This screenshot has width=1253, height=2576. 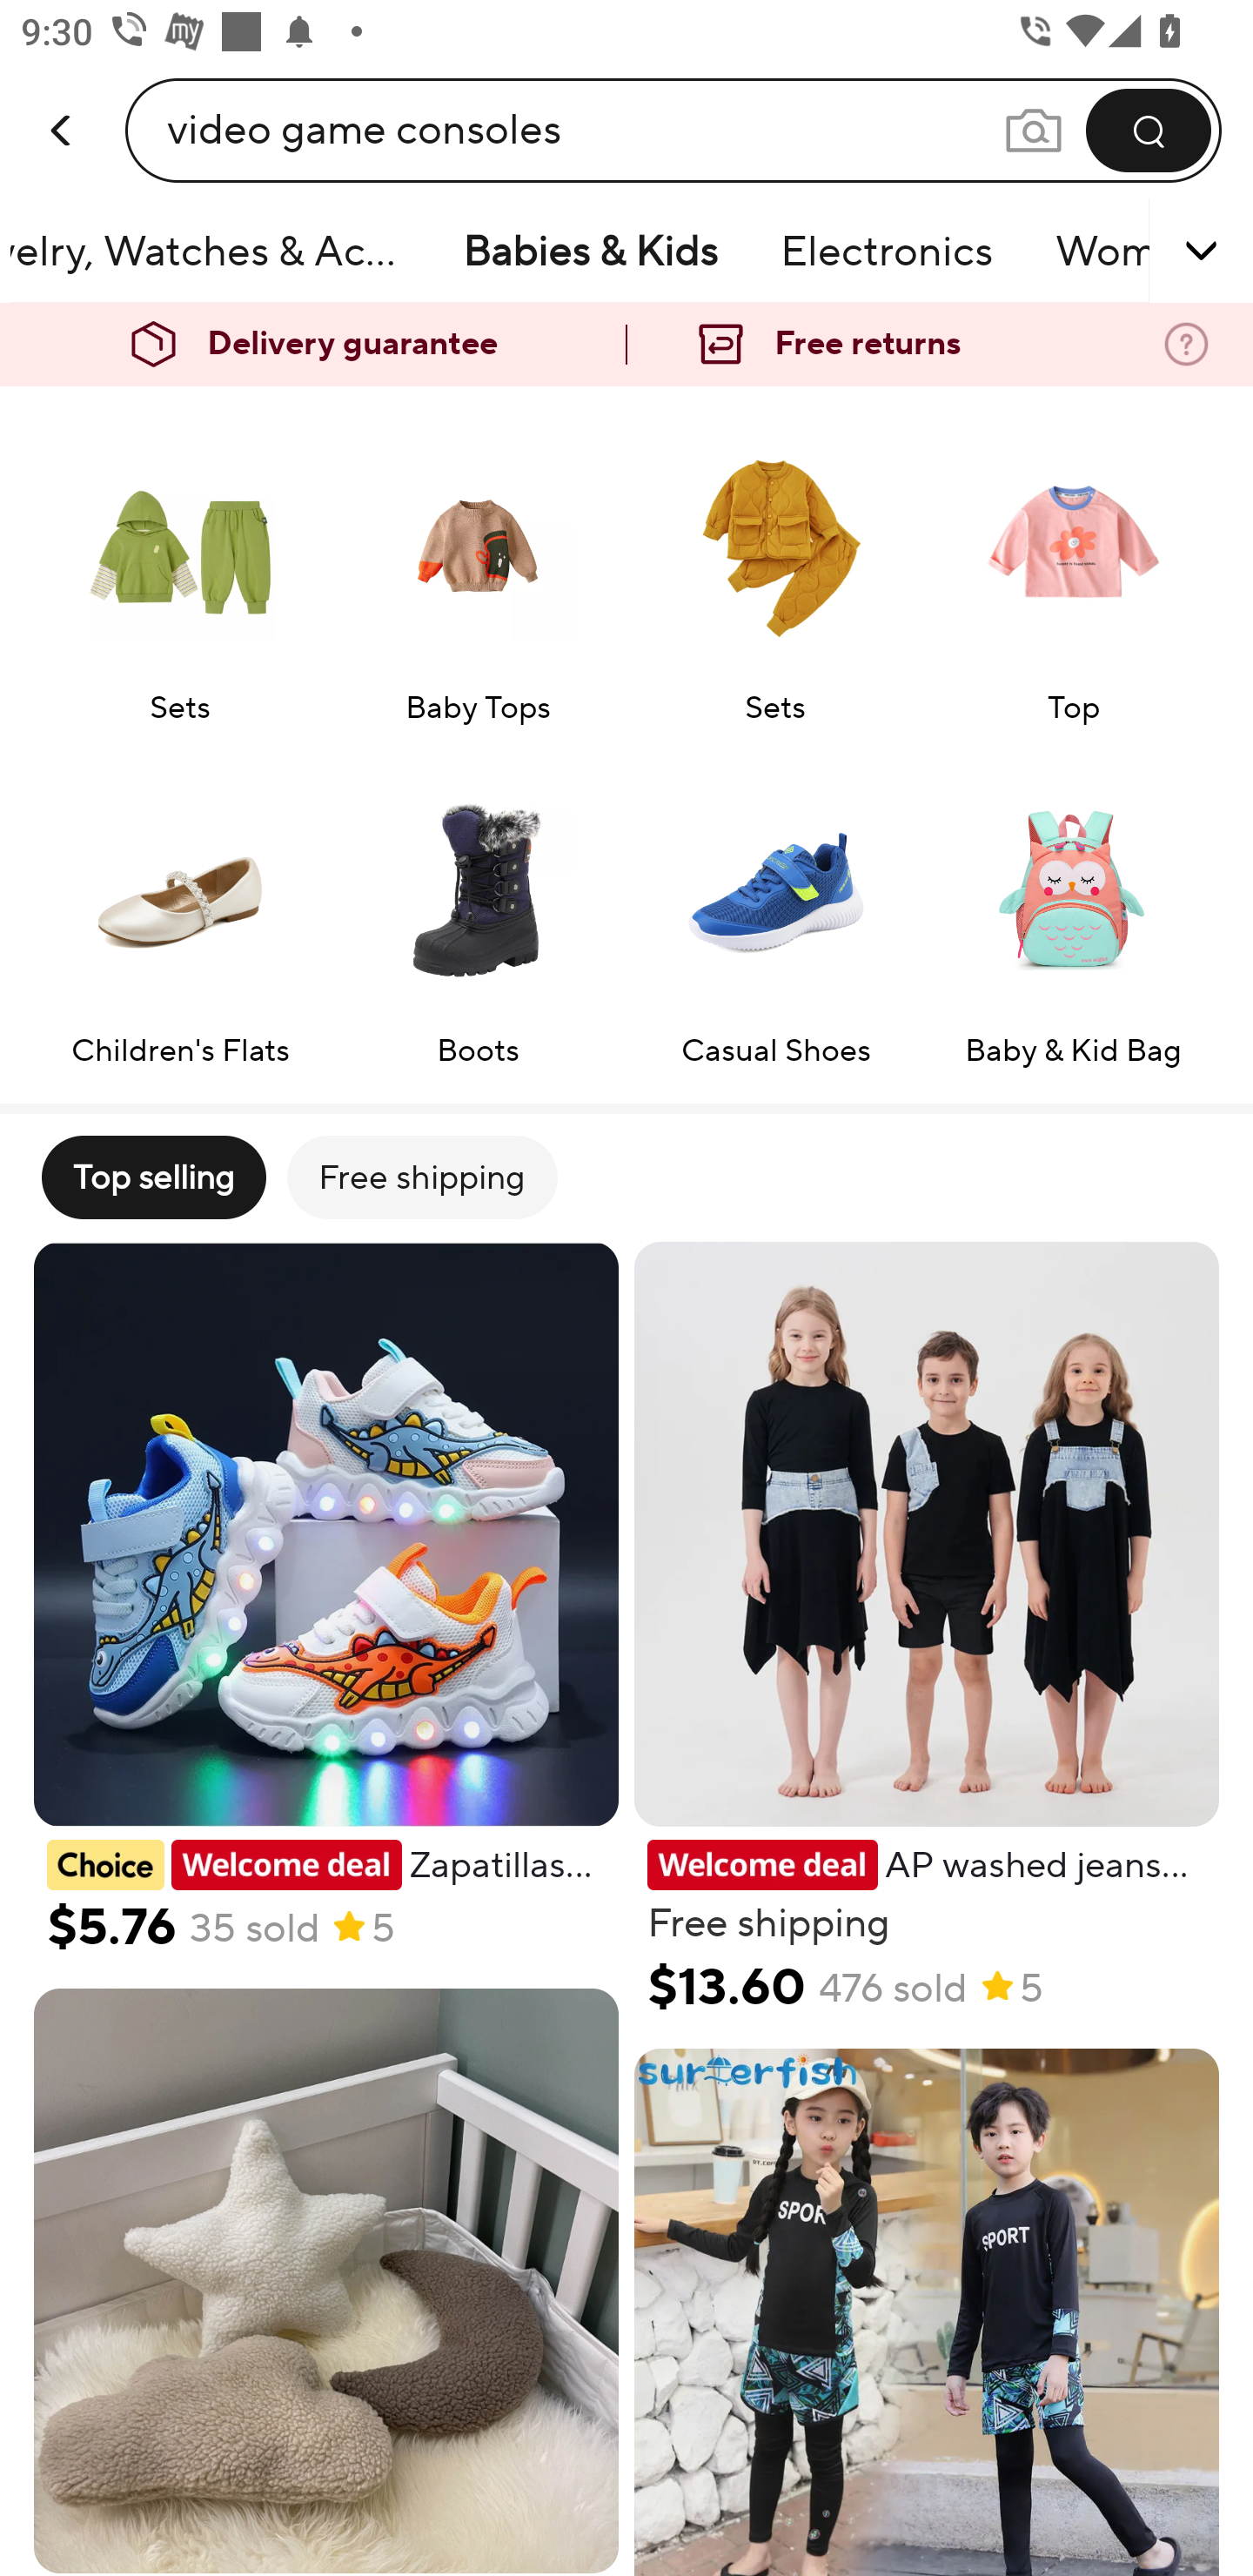 What do you see at coordinates (63, 99) in the screenshot?
I see `back ` at bounding box center [63, 99].